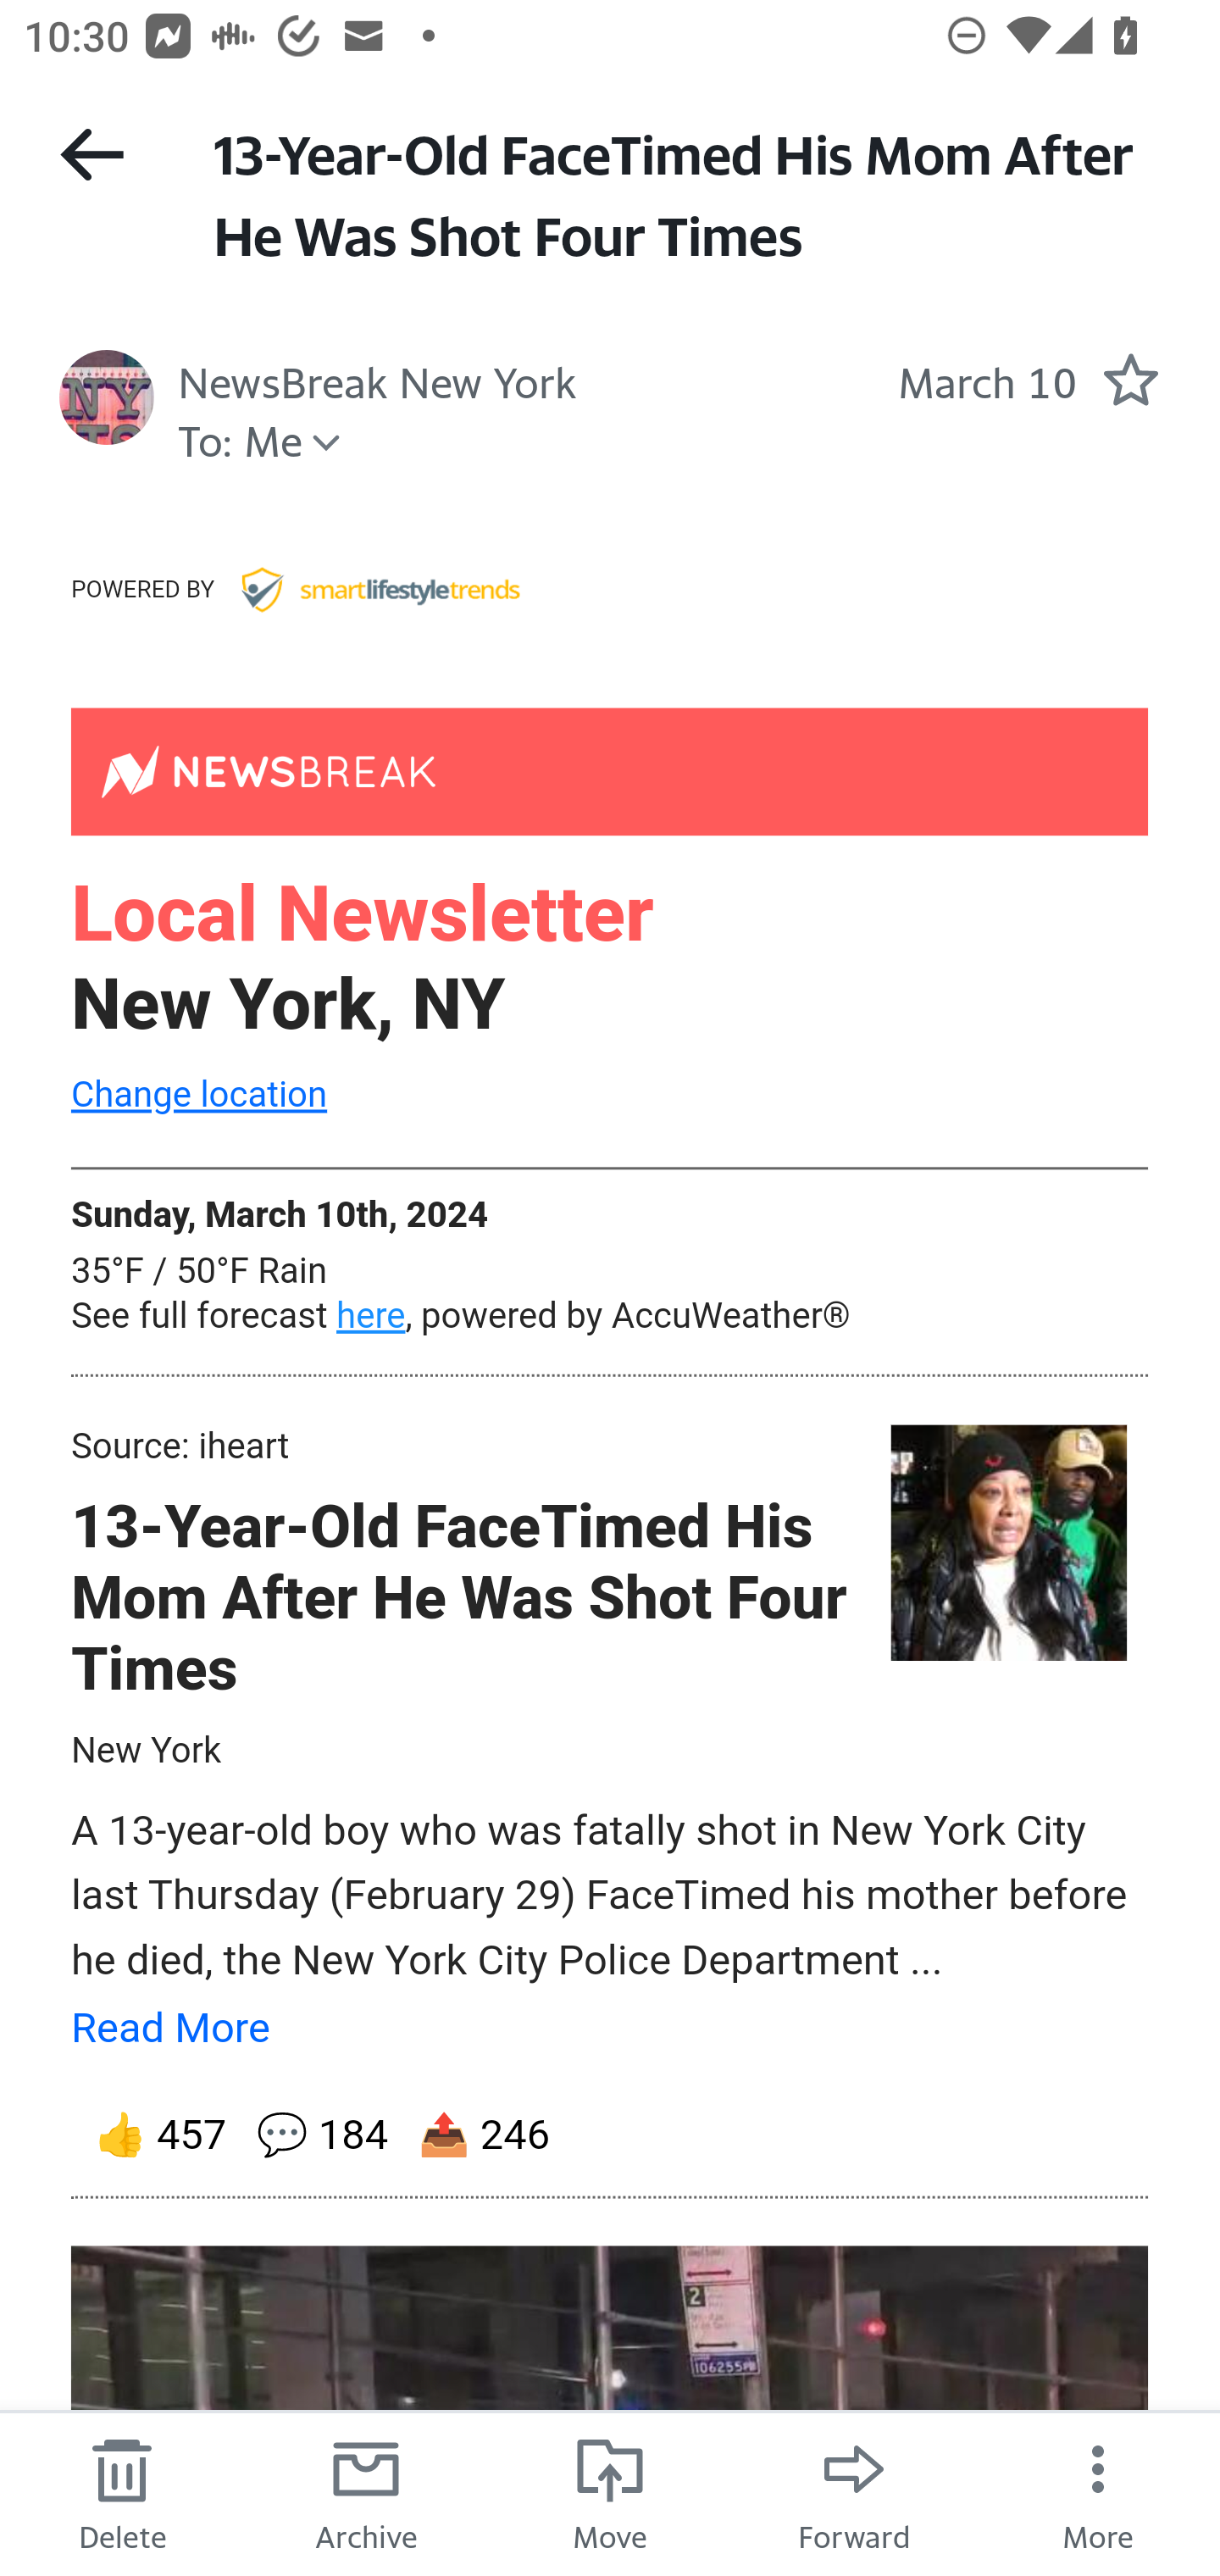 The height and width of the screenshot is (2576, 1220). I want to click on Profile, so click(107, 397).